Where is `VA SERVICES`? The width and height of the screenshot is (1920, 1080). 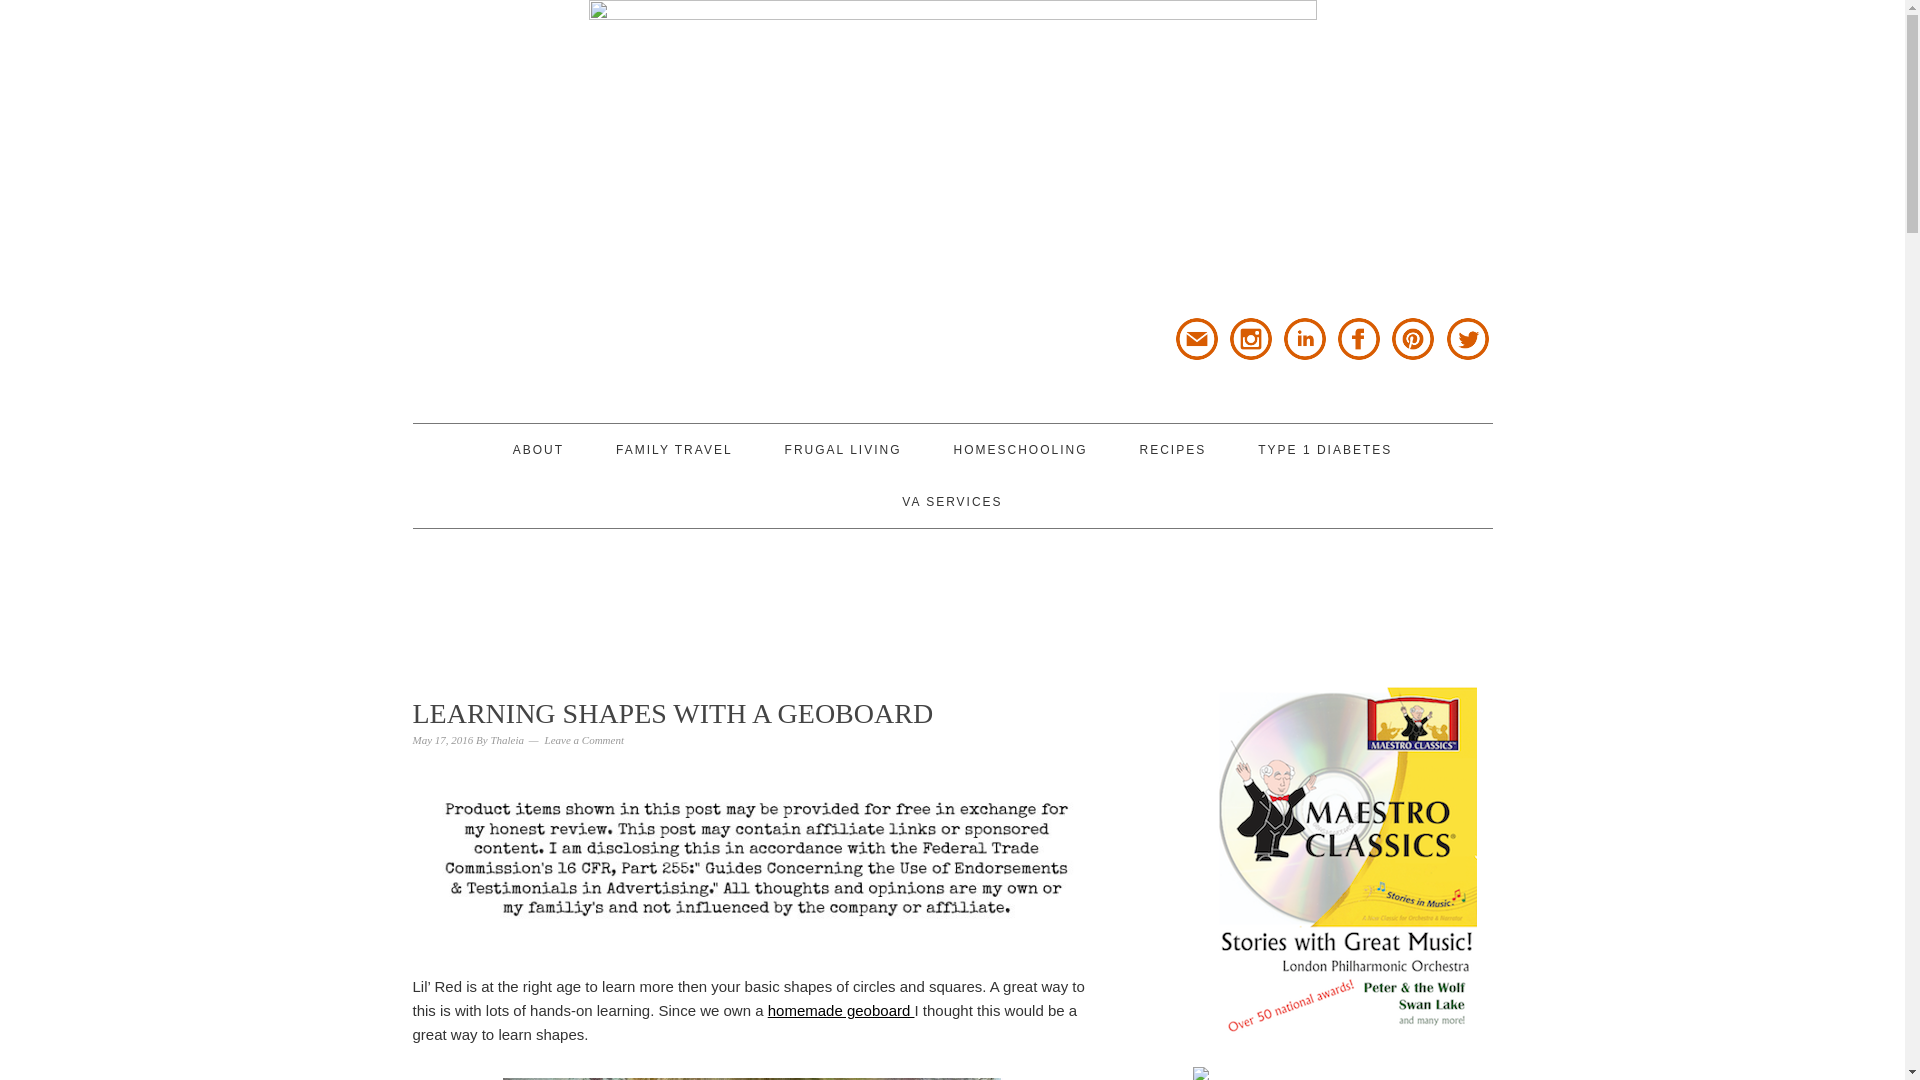 VA SERVICES is located at coordinates (952, 502).